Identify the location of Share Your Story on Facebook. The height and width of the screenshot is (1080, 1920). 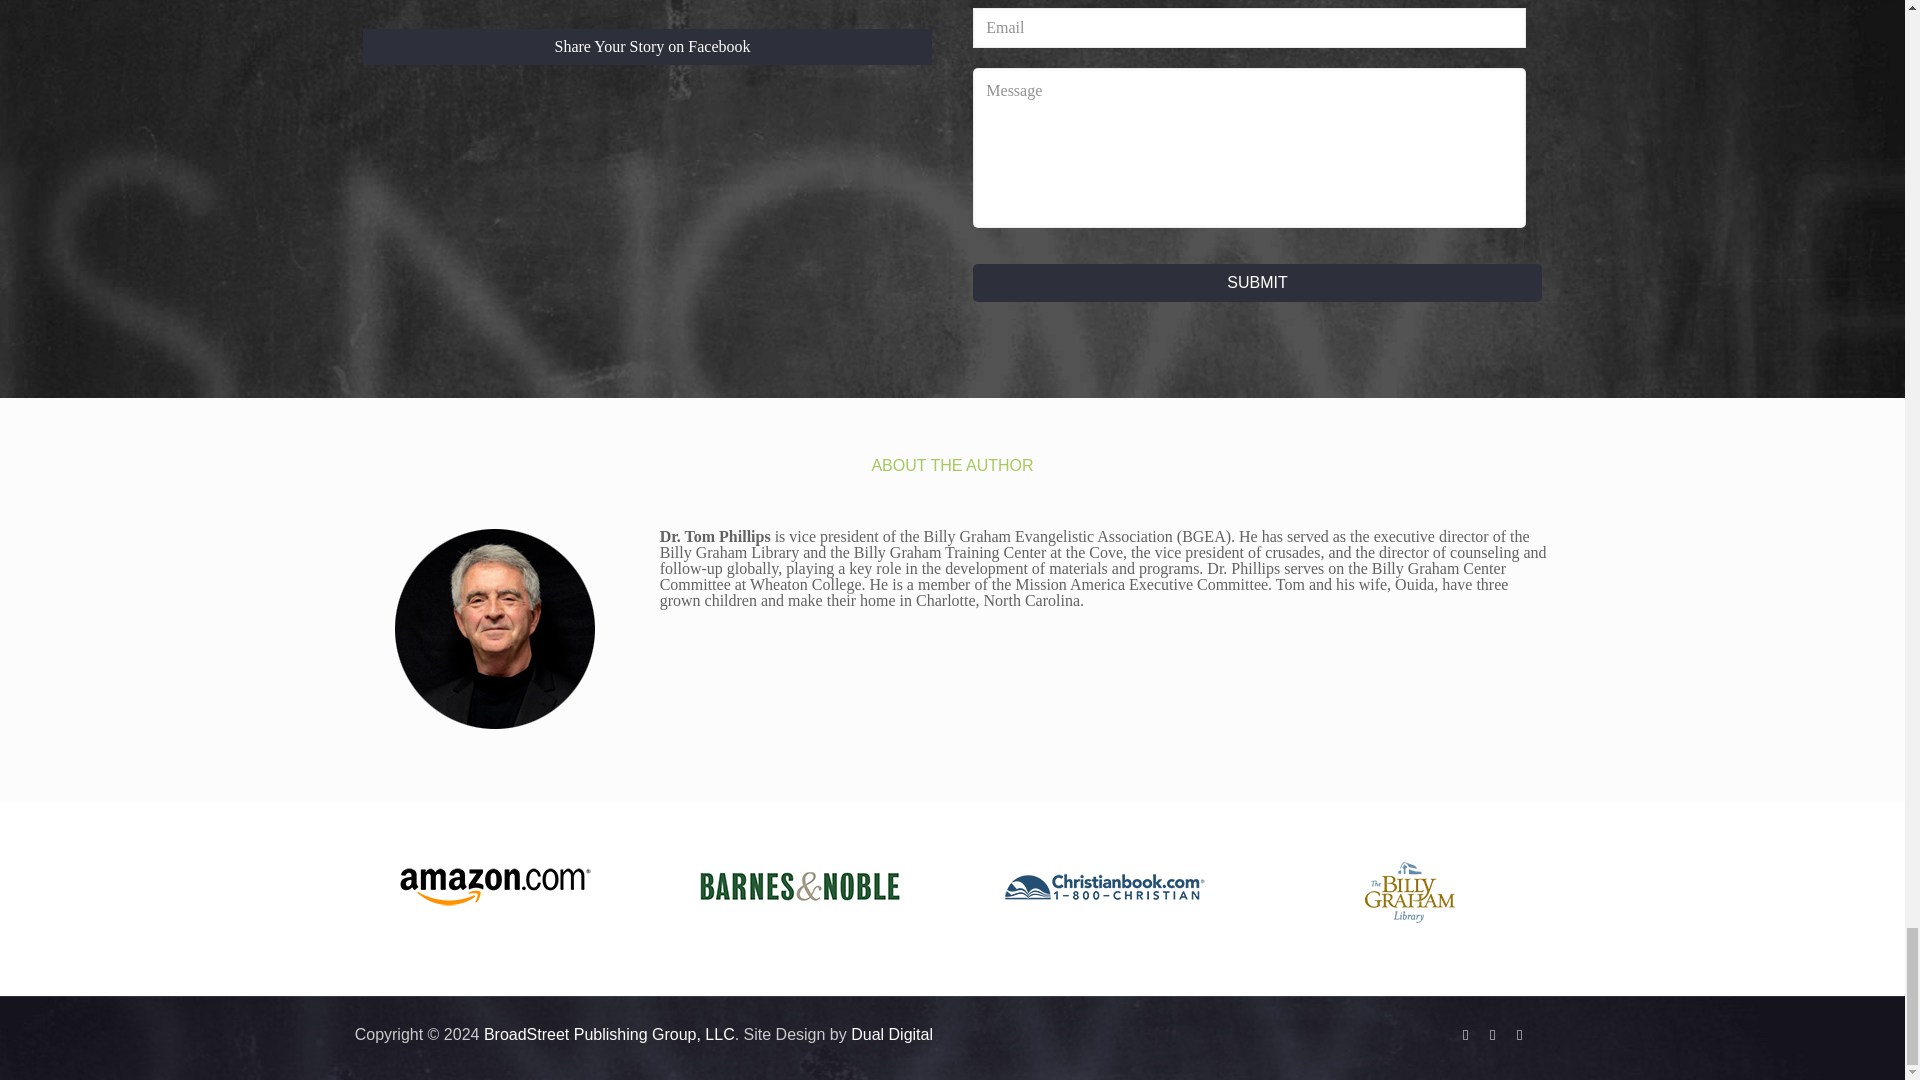
(646, 46).